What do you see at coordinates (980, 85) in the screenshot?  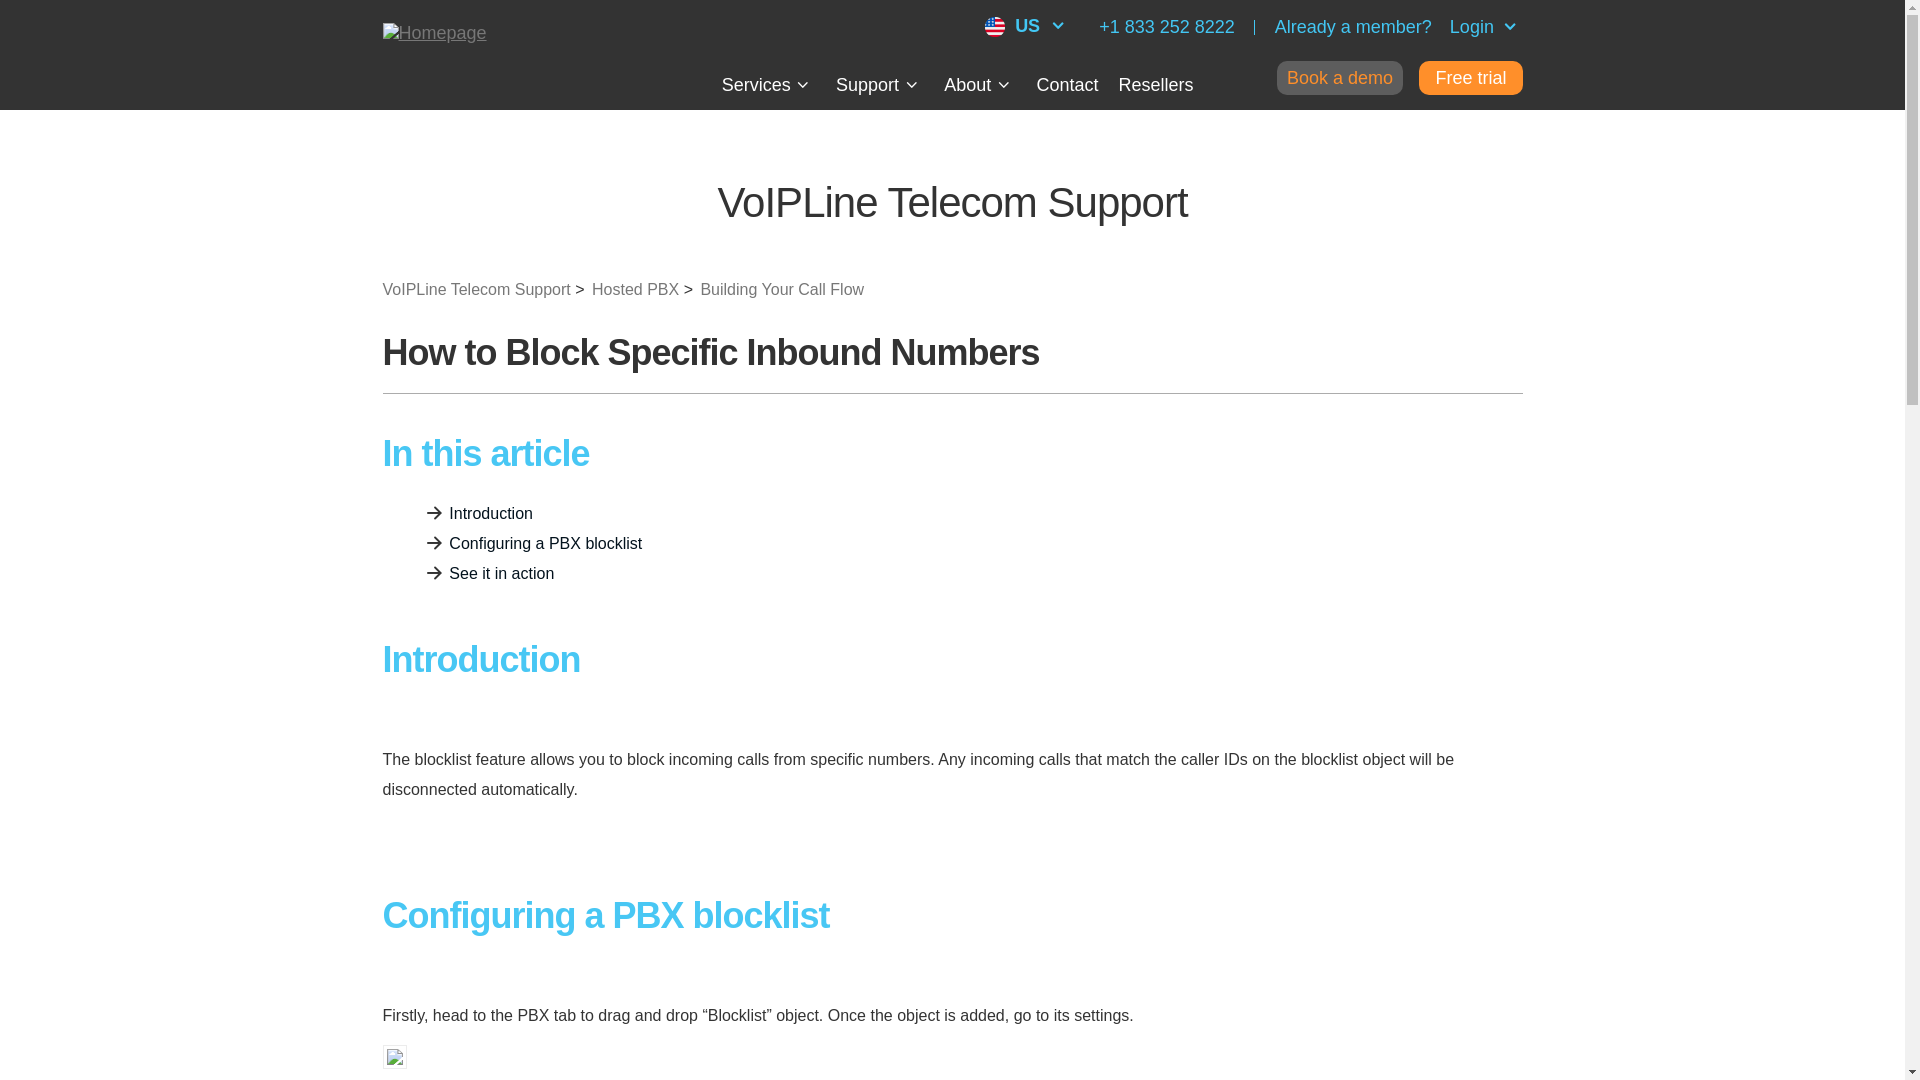 I see `About` at bounding box center [980, 85].